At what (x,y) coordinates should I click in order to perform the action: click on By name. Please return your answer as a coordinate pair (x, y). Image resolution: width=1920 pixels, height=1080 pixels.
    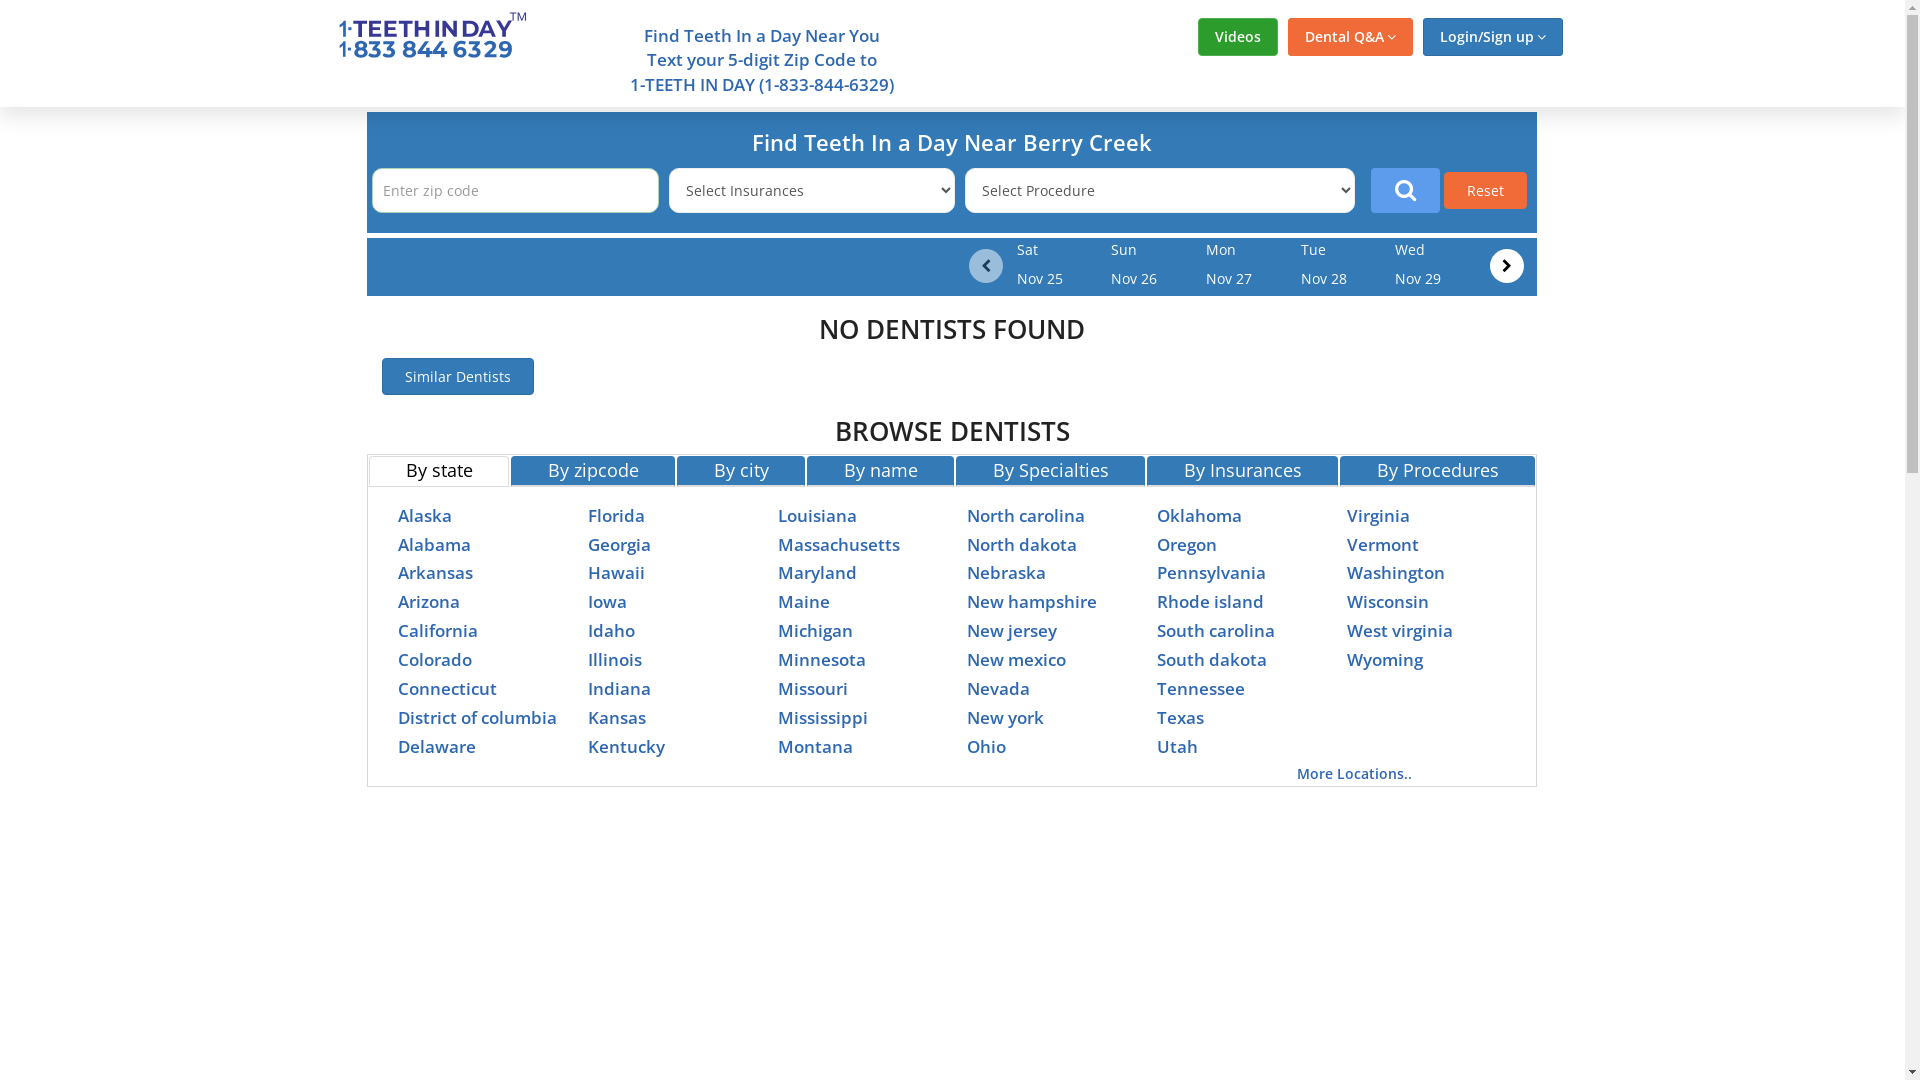
    Looking at the image, I should click on (880, 471).